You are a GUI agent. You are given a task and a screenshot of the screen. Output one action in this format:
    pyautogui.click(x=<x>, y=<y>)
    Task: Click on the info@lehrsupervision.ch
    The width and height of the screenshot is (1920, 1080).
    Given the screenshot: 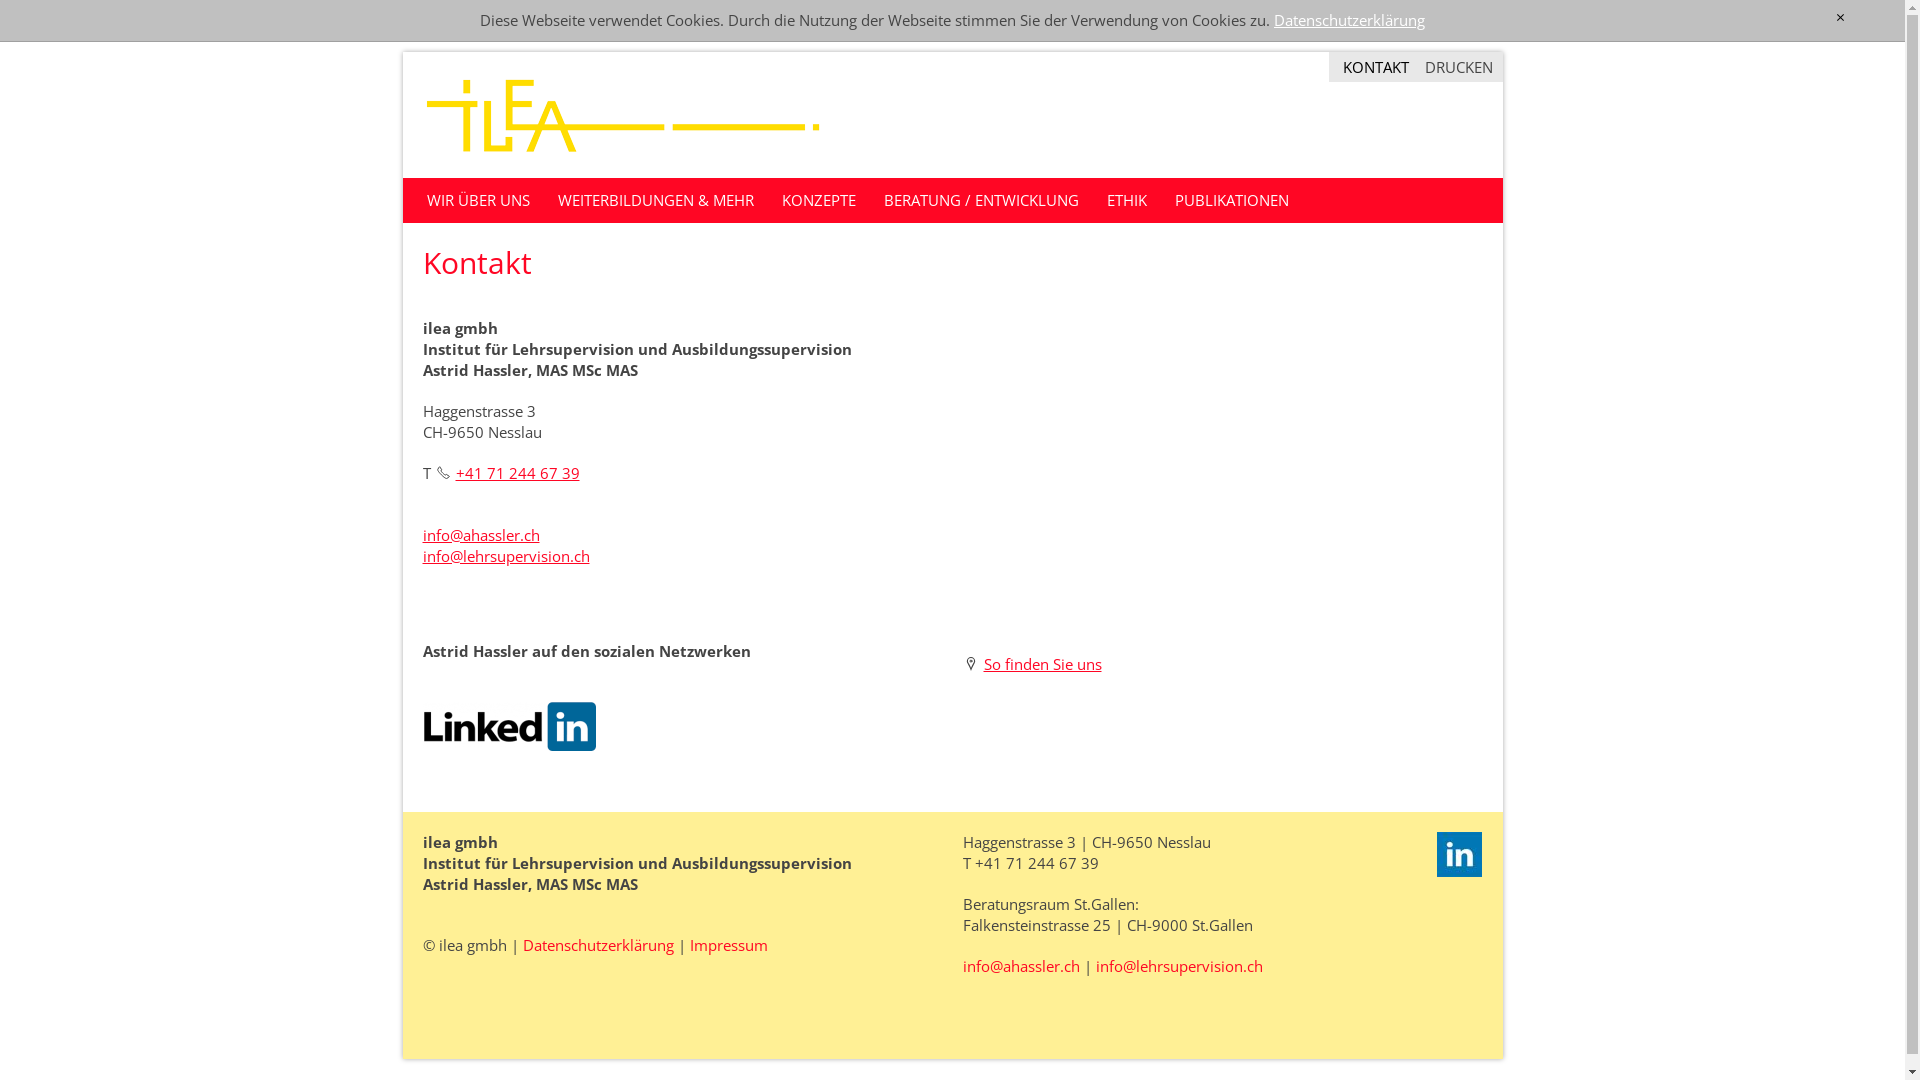 What is the action you would take?
    pyautogui.click(x=506, y=556)
    